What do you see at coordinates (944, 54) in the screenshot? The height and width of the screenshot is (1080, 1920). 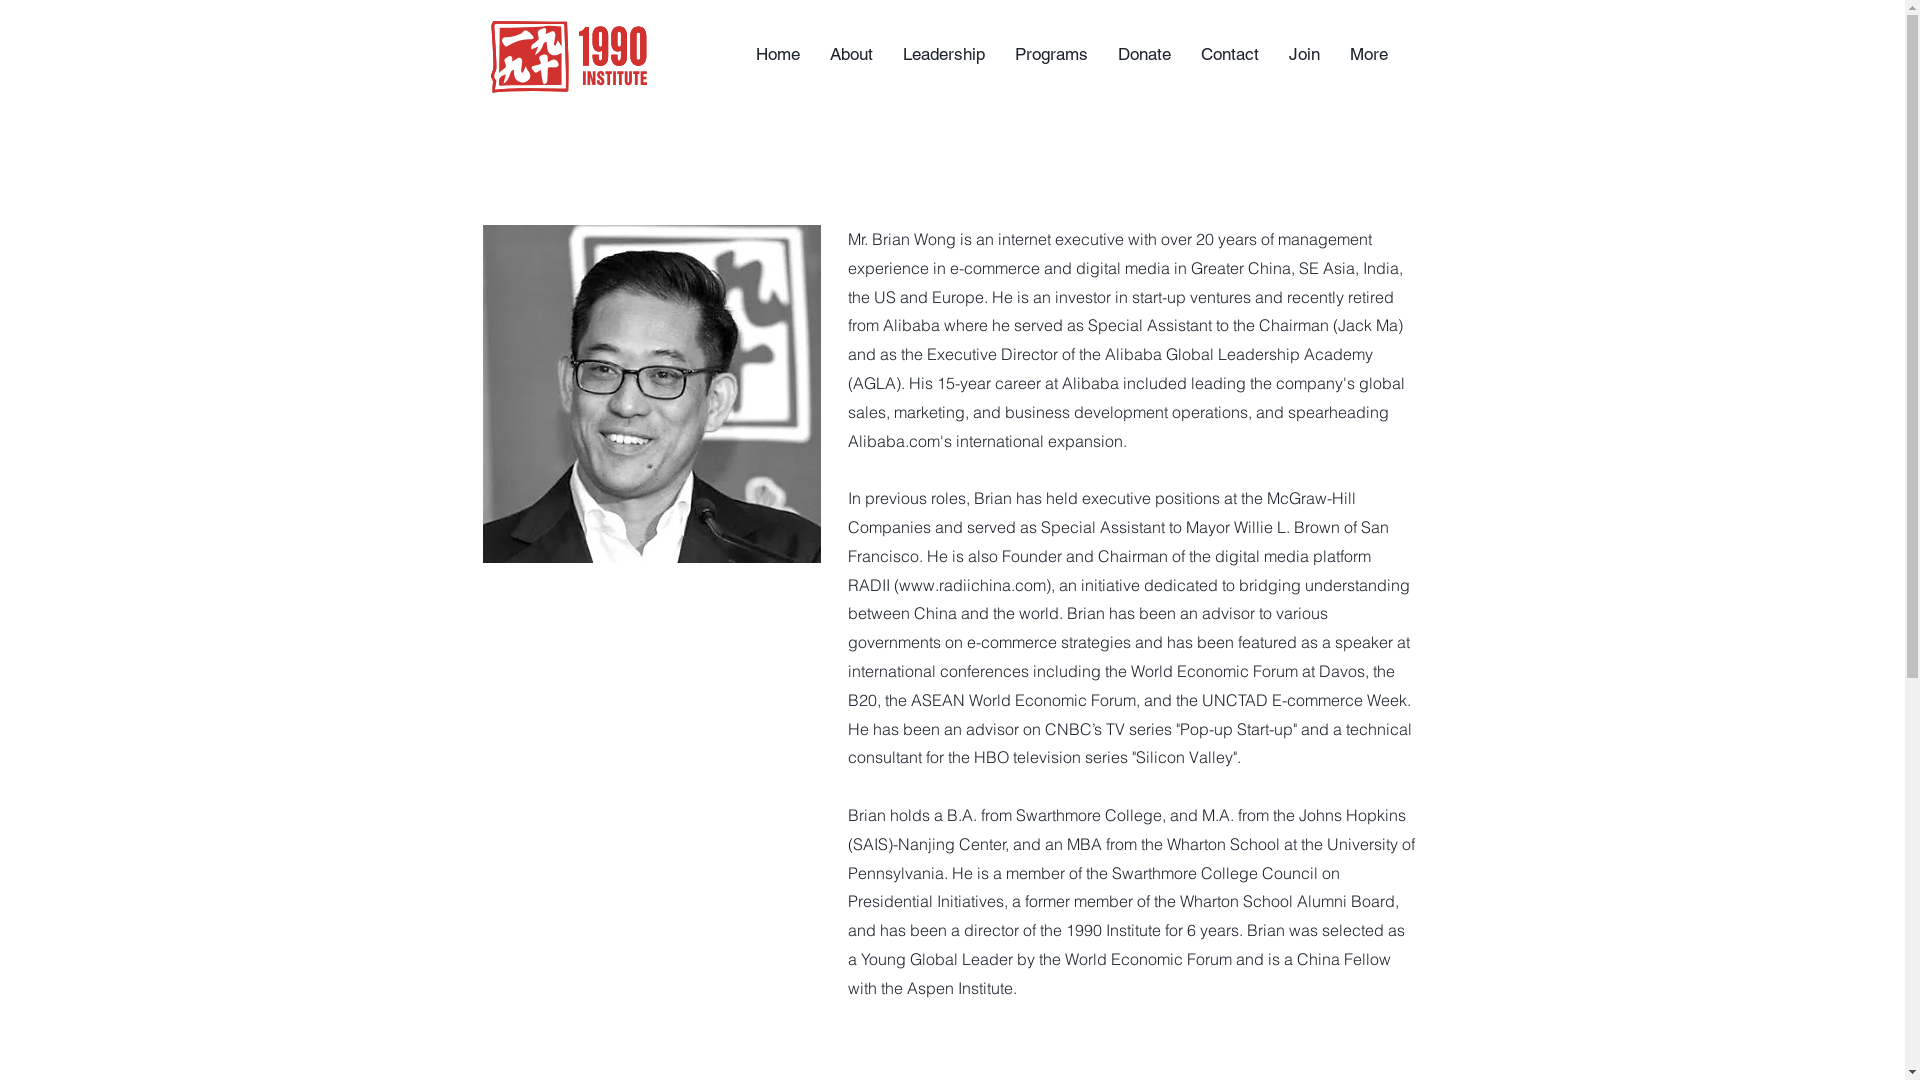 I see `Leadership` at bounding box center [944, 54].